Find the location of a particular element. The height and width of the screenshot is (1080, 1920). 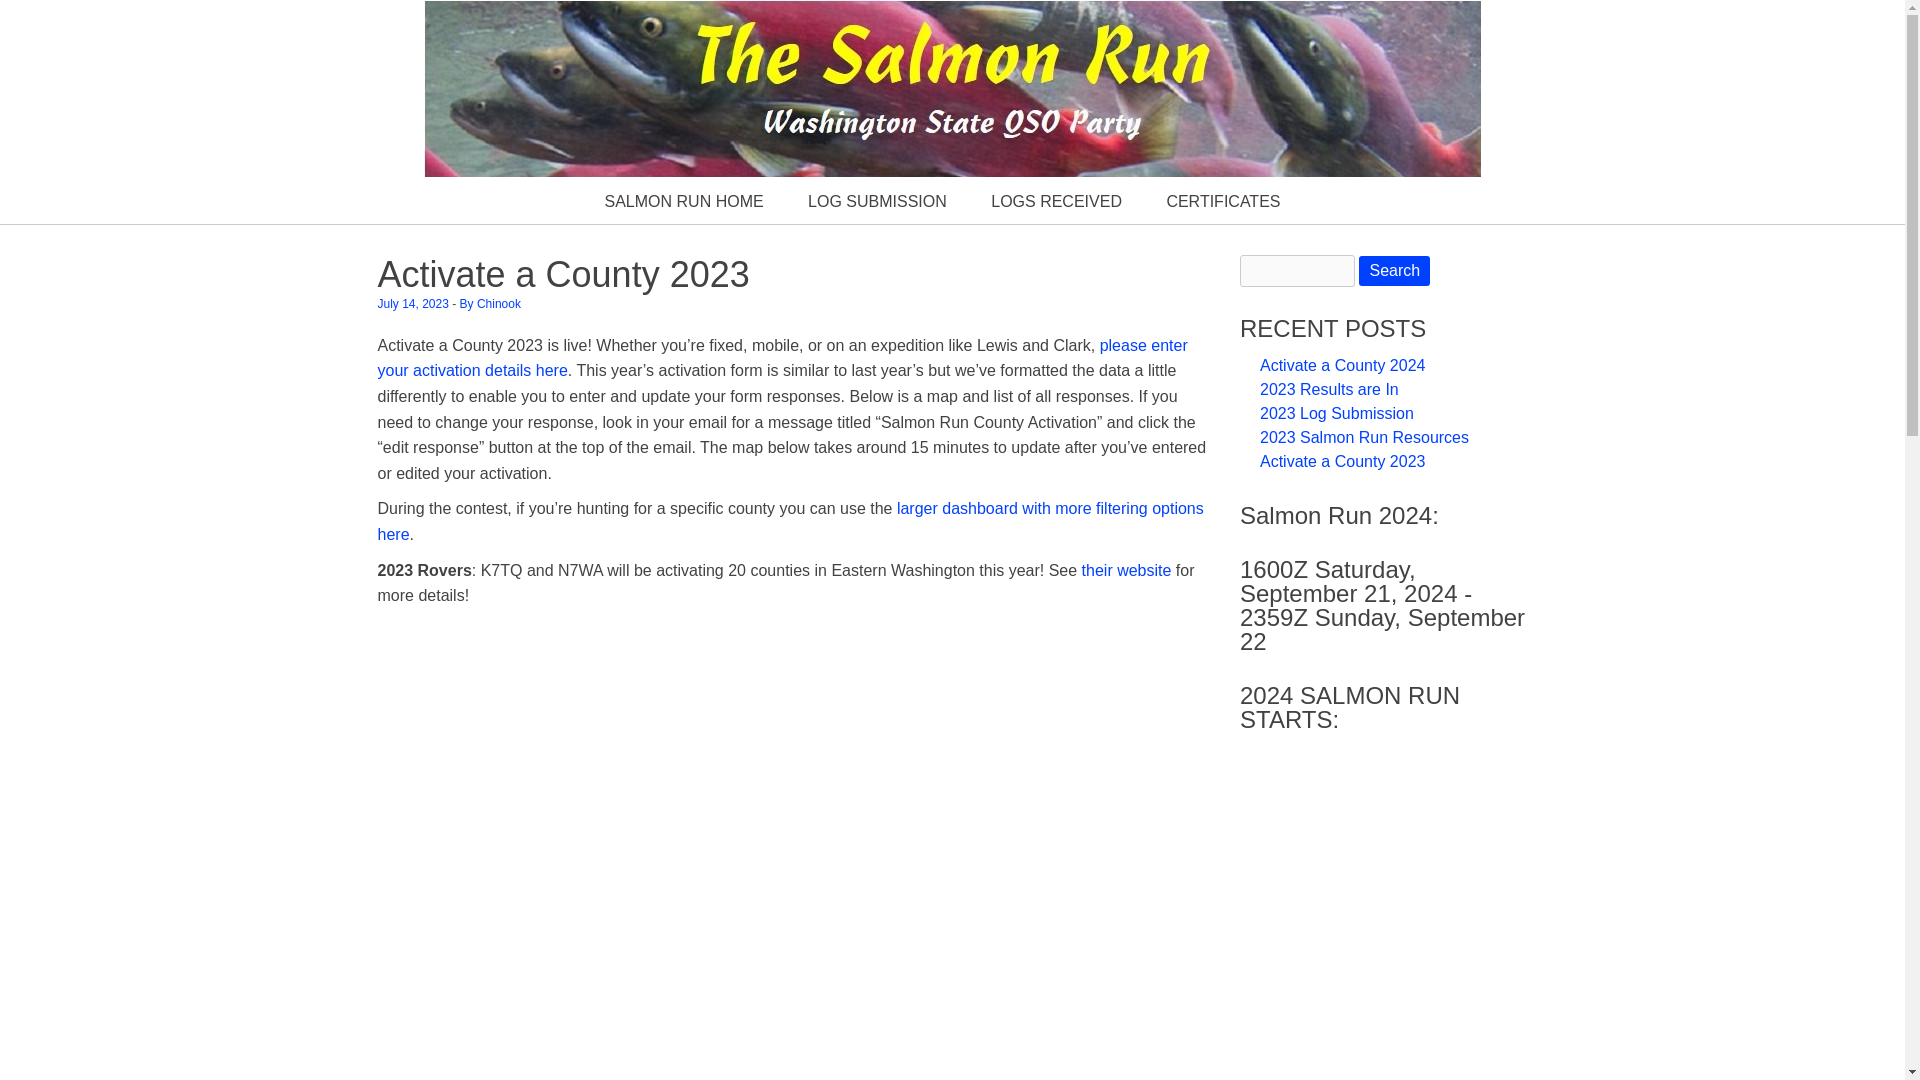

Activate a County 2024 is located at coordinates (1342, 365).